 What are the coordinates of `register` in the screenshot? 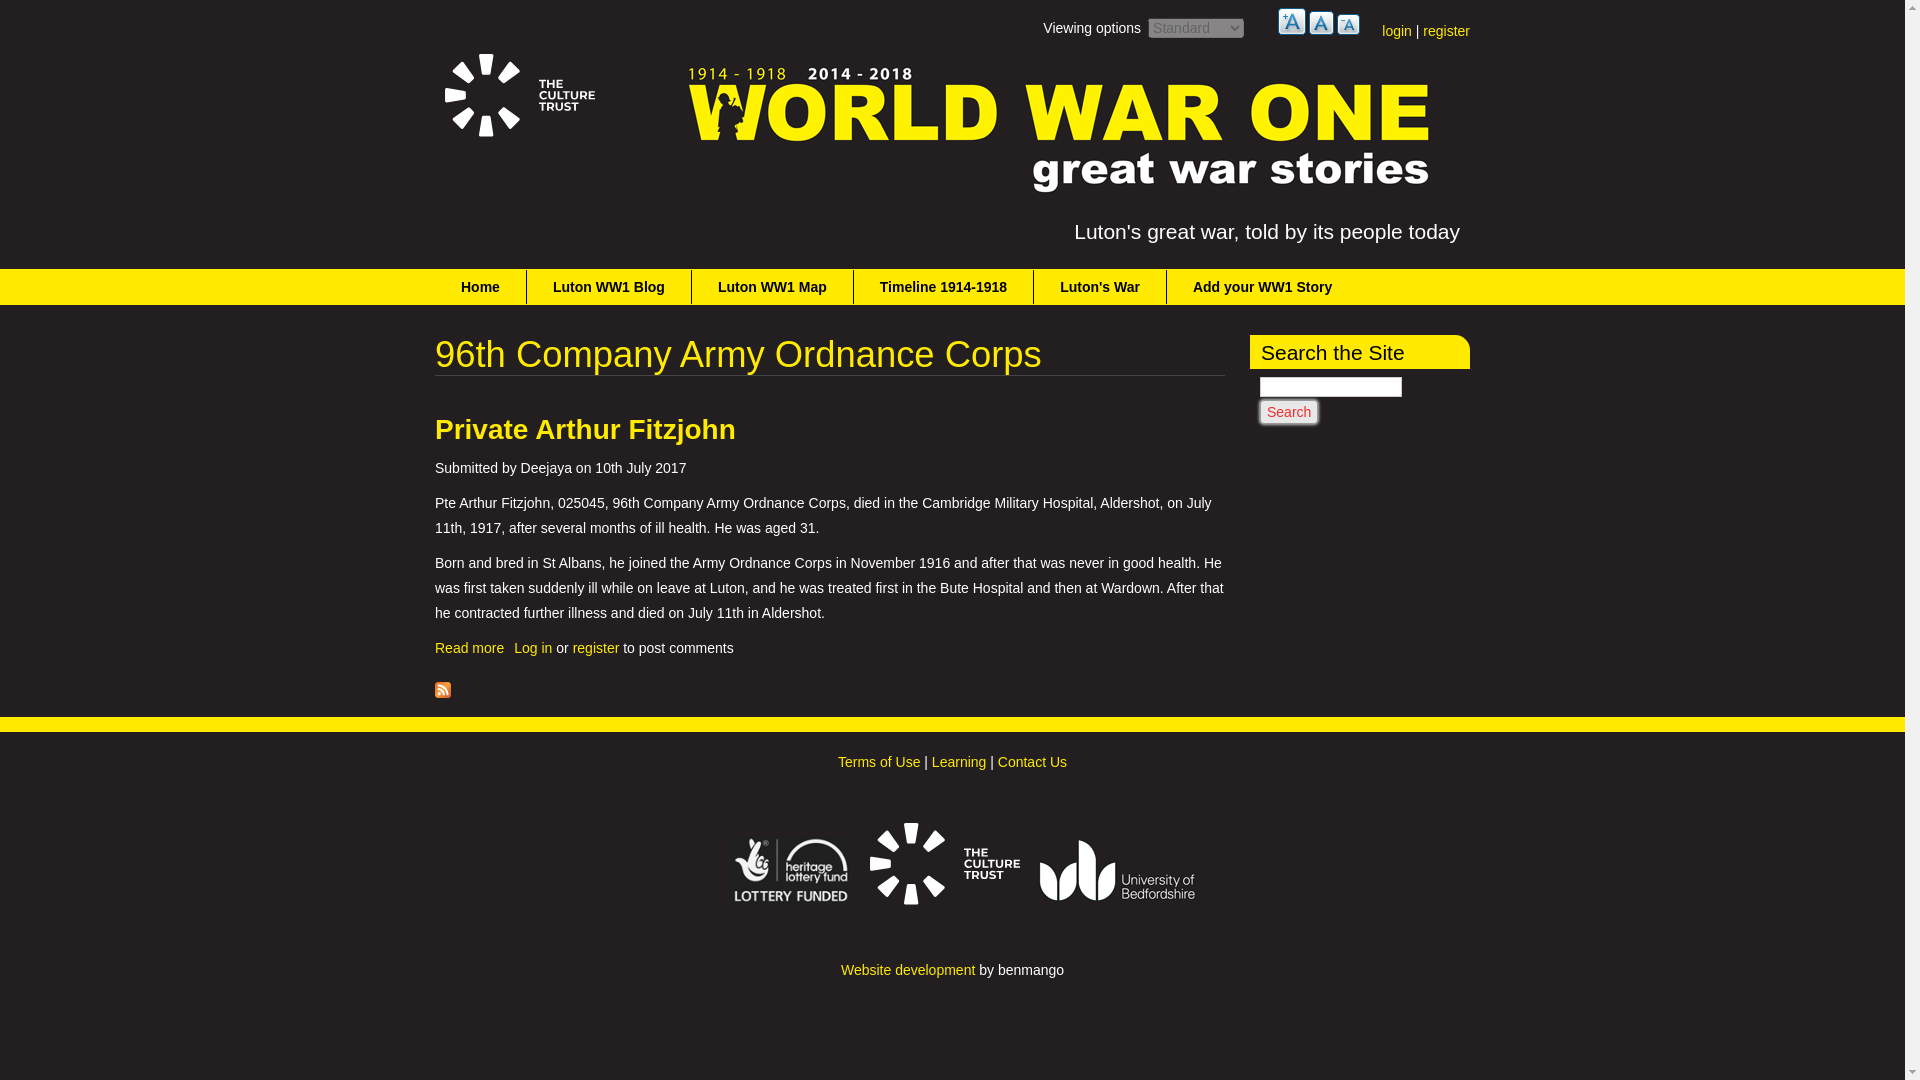 It's located at (596, 648).